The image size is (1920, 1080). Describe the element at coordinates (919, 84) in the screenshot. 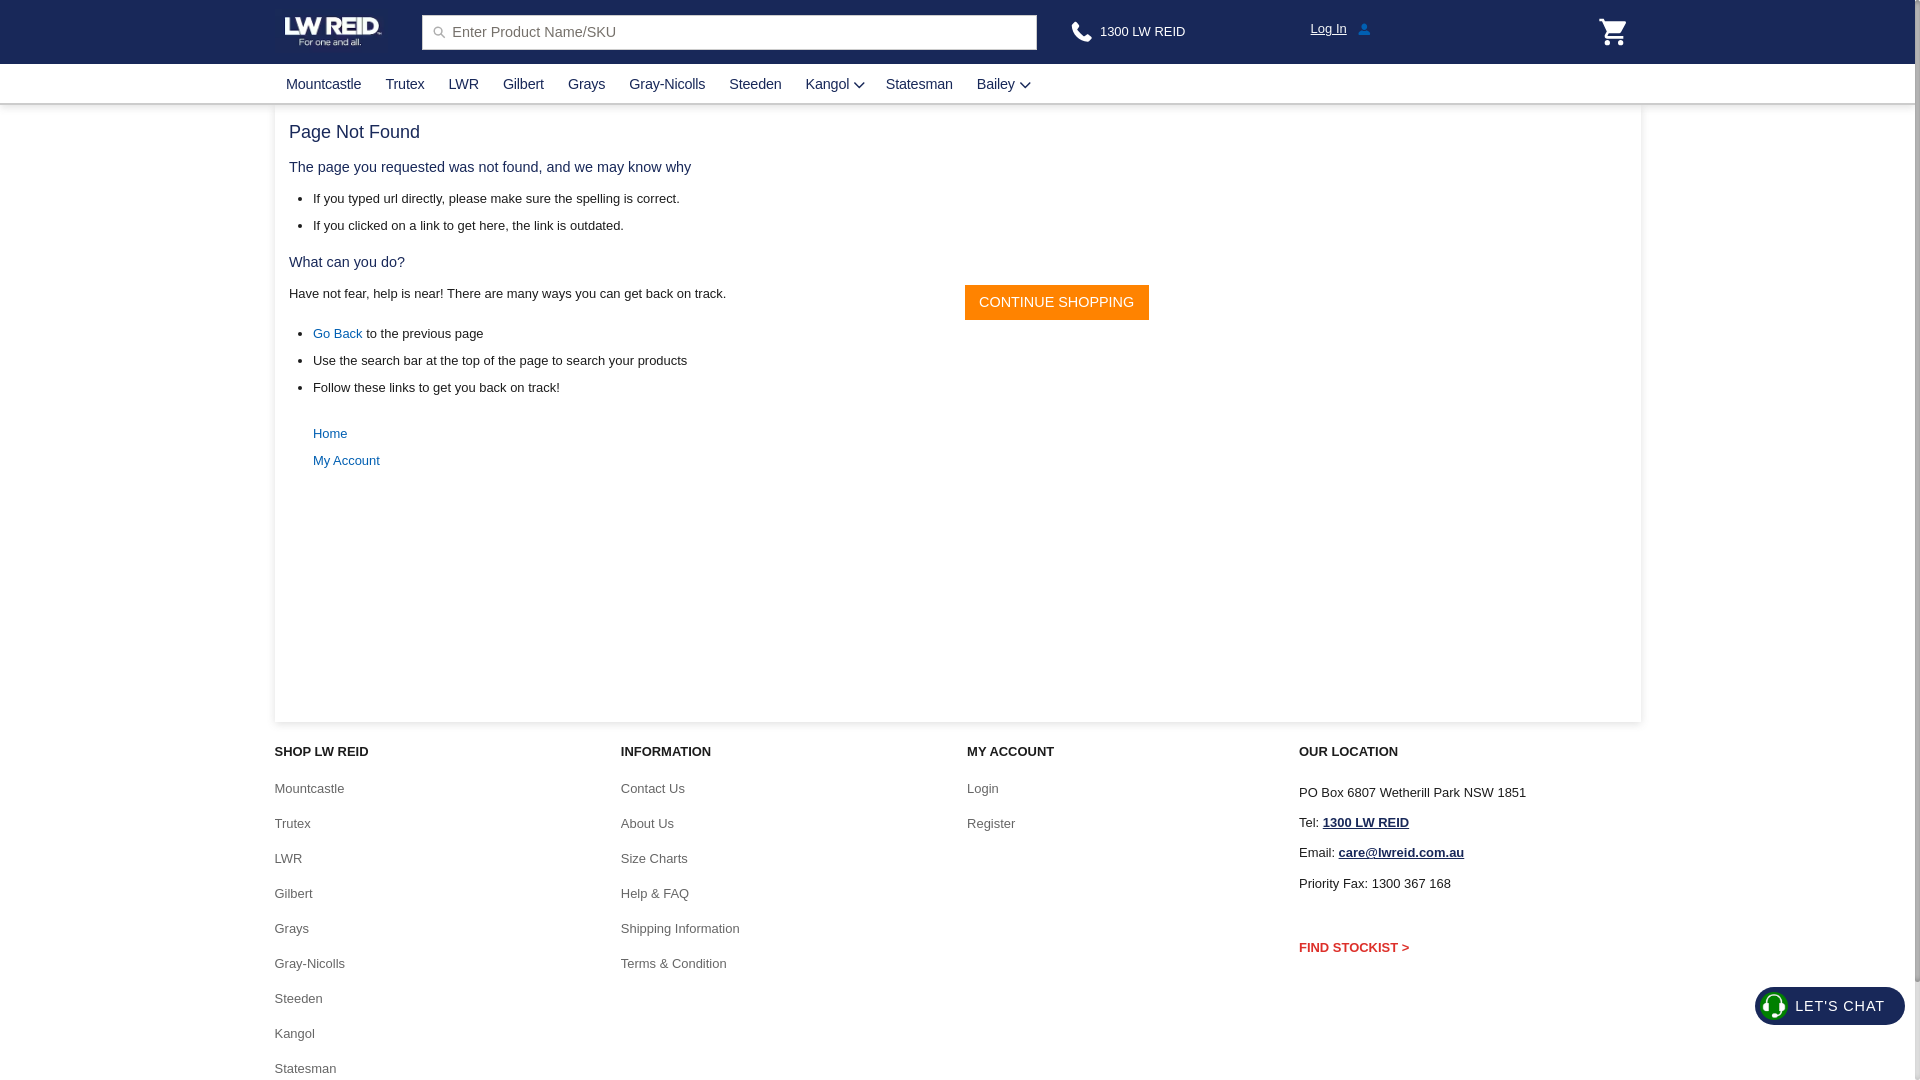

I see `Statesman` at that location.